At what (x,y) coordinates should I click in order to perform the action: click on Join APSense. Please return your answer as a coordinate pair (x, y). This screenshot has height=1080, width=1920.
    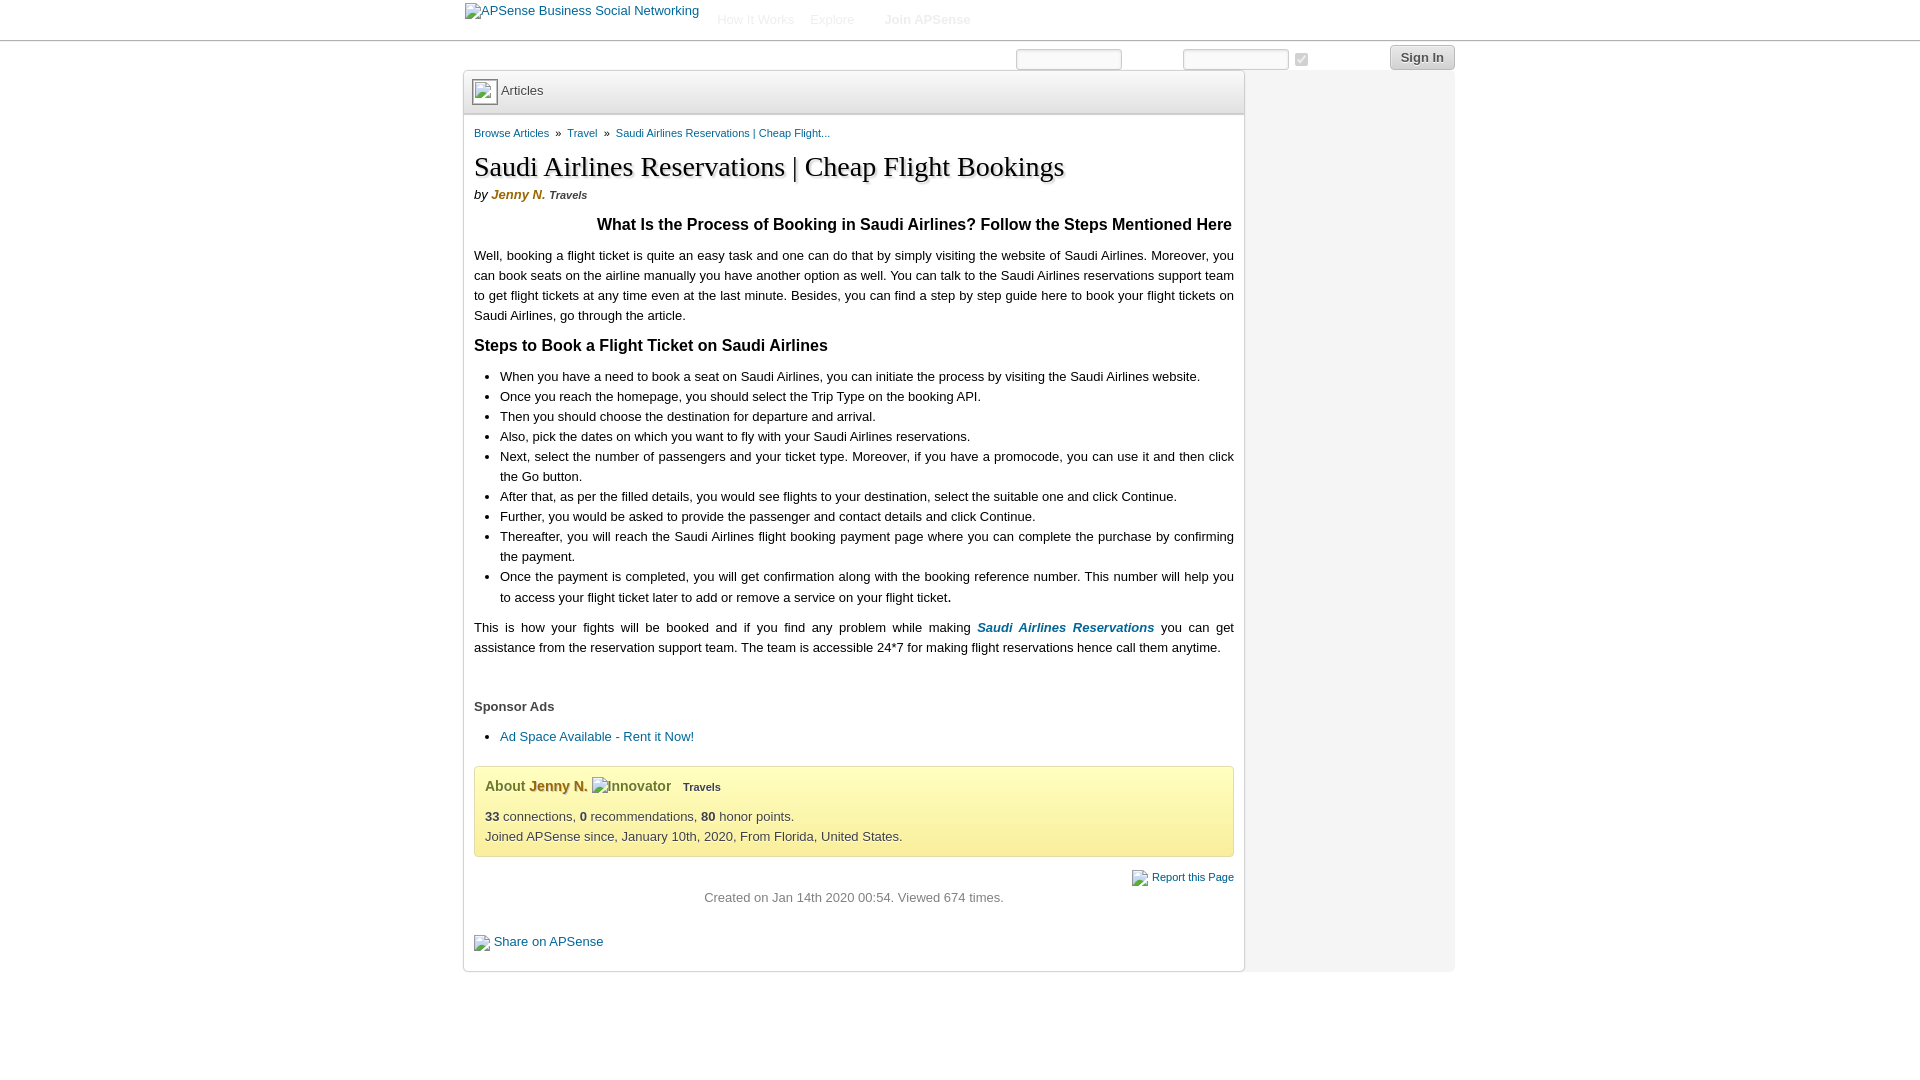
    Looking at the image, I should click on (926, 20).